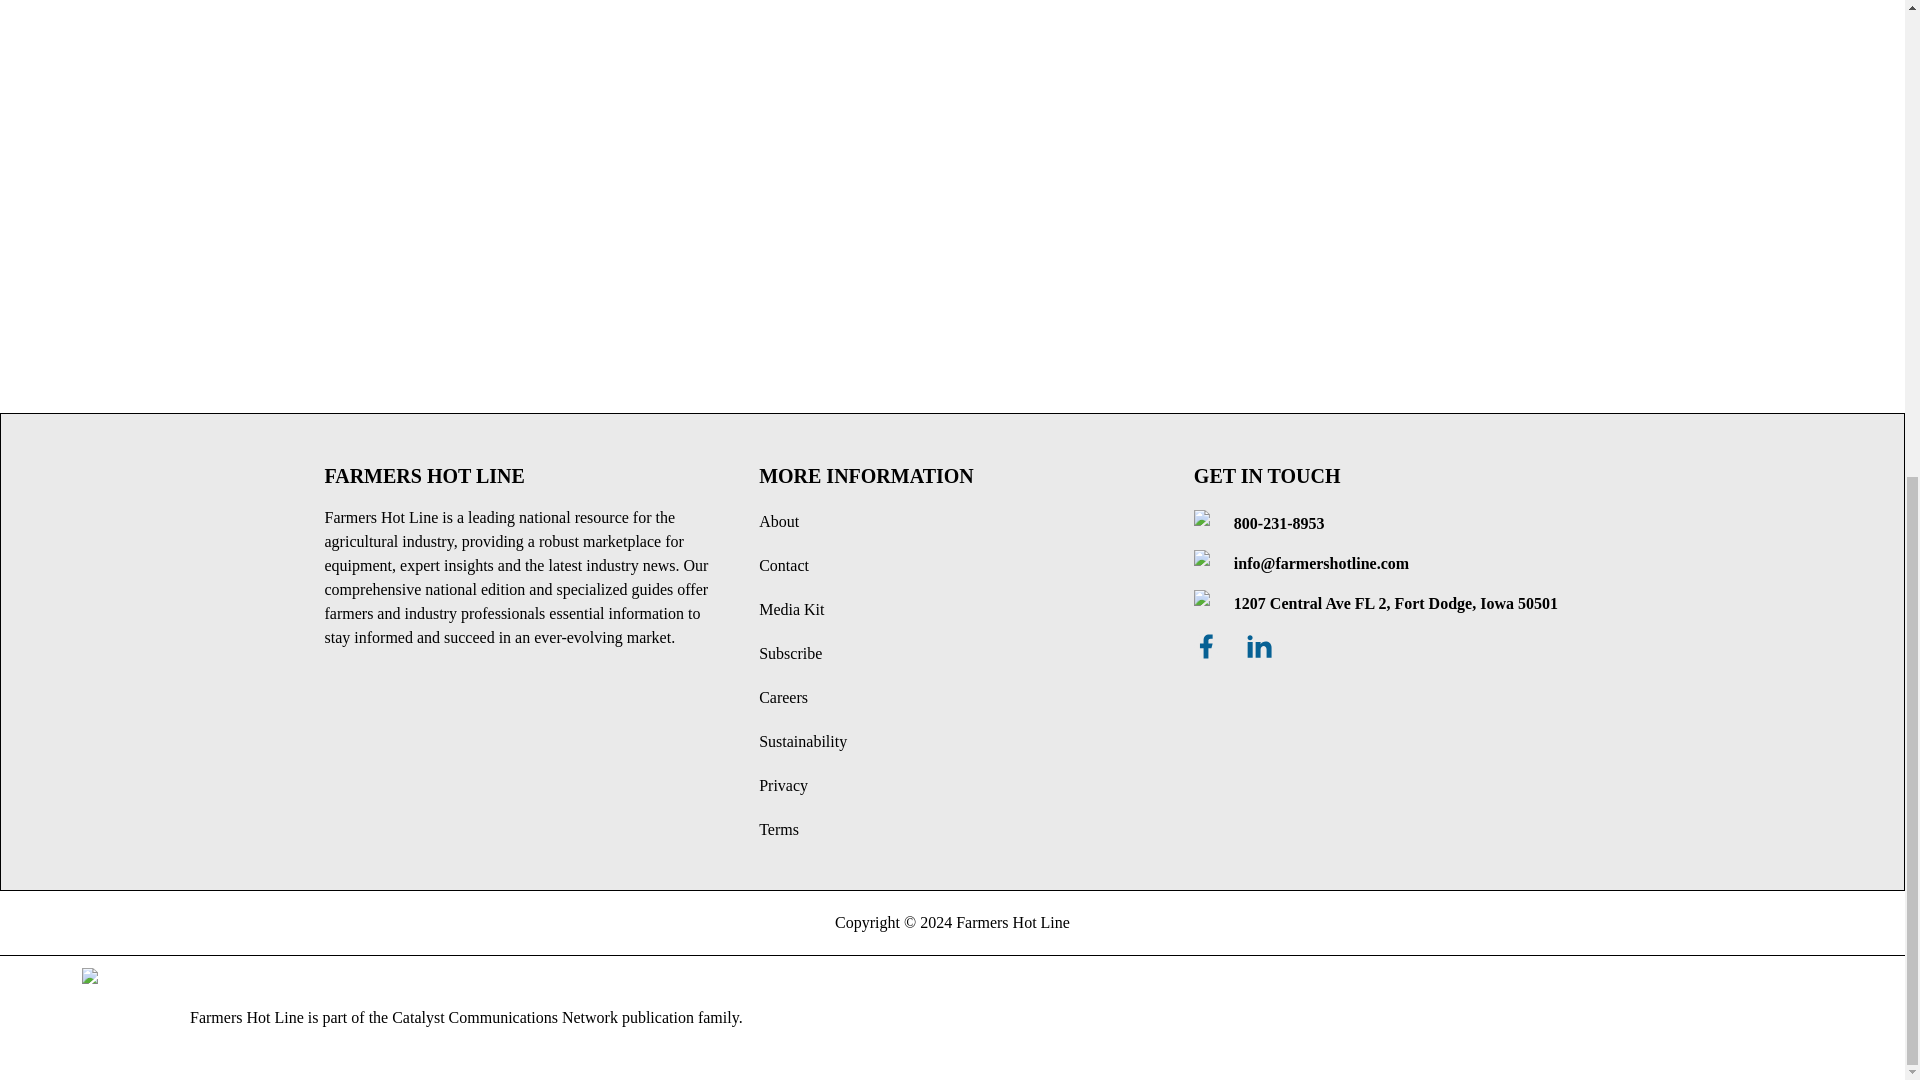  I want to click on Sustainability, so click(802, 741).